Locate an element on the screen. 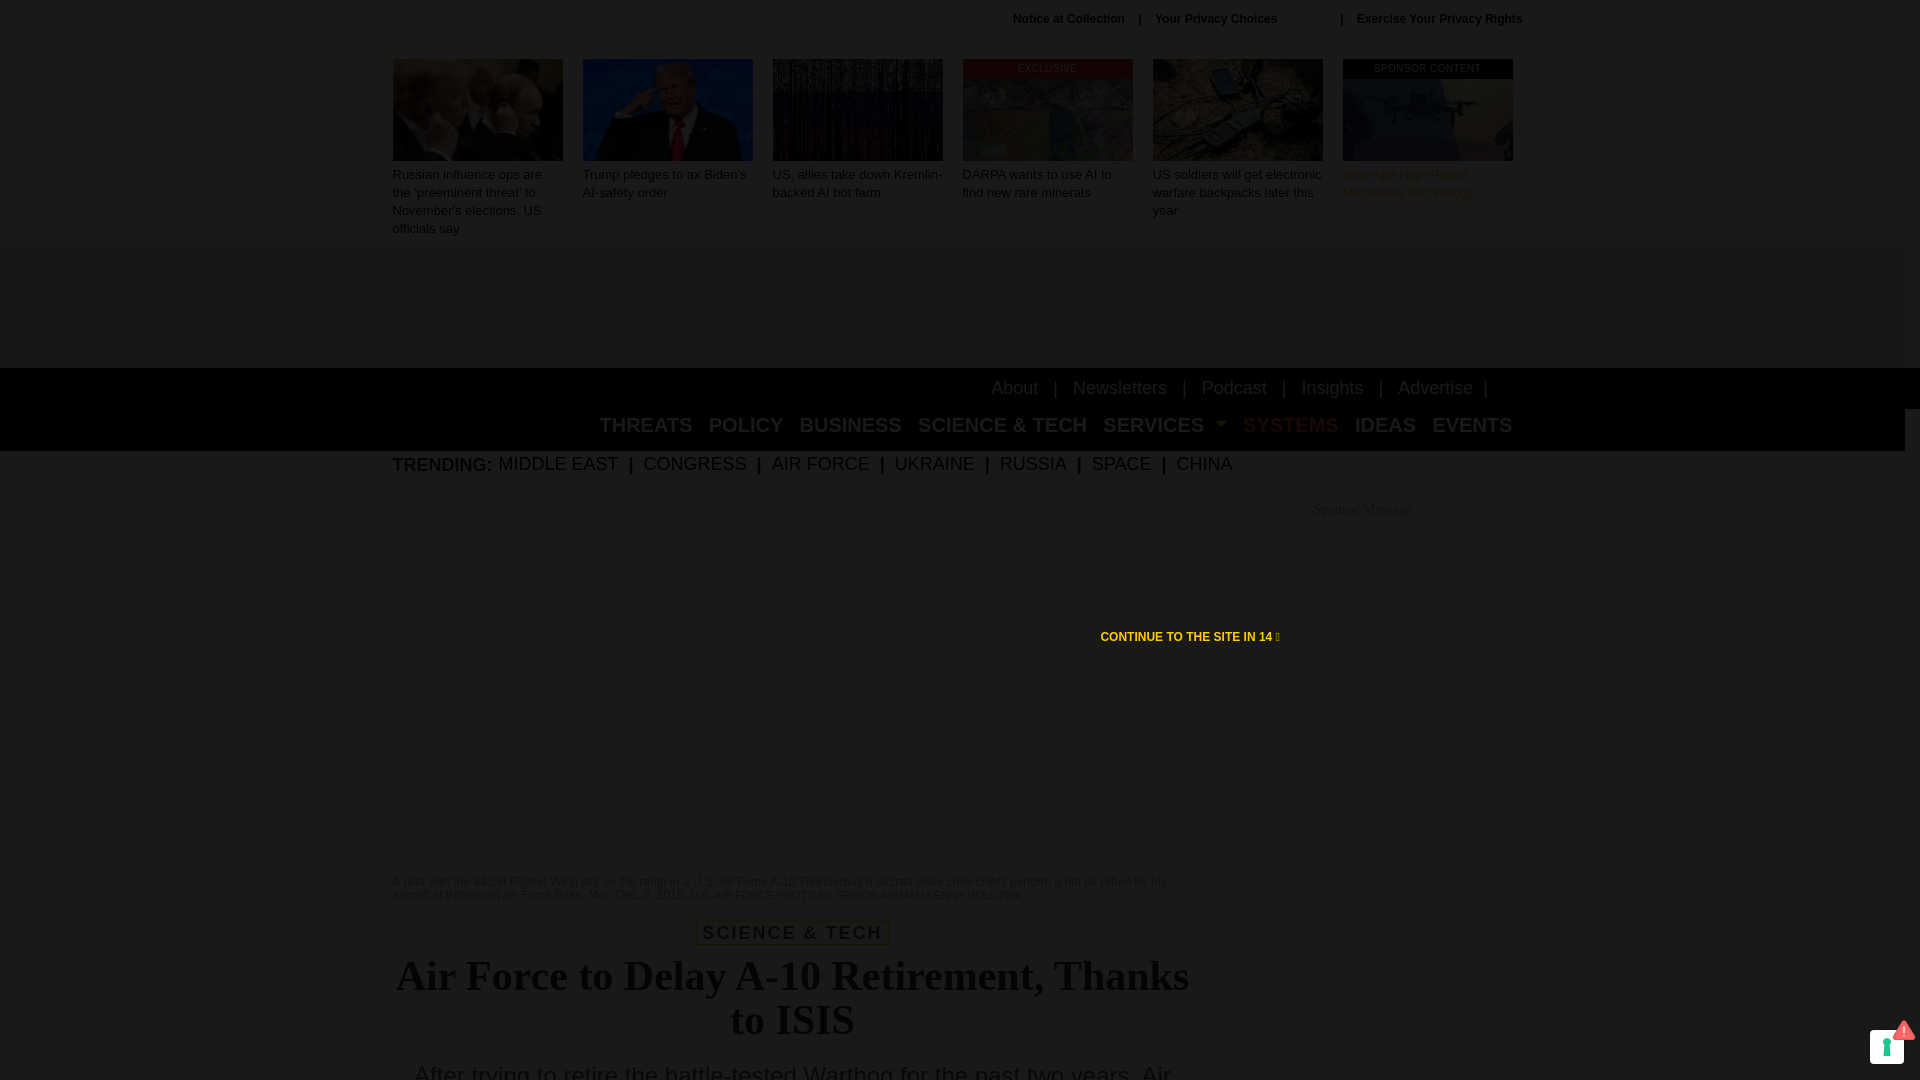 Image resolution: width=1920 pixels, height=1080 pixels. Podcast is located at coordinates (1046, 130).